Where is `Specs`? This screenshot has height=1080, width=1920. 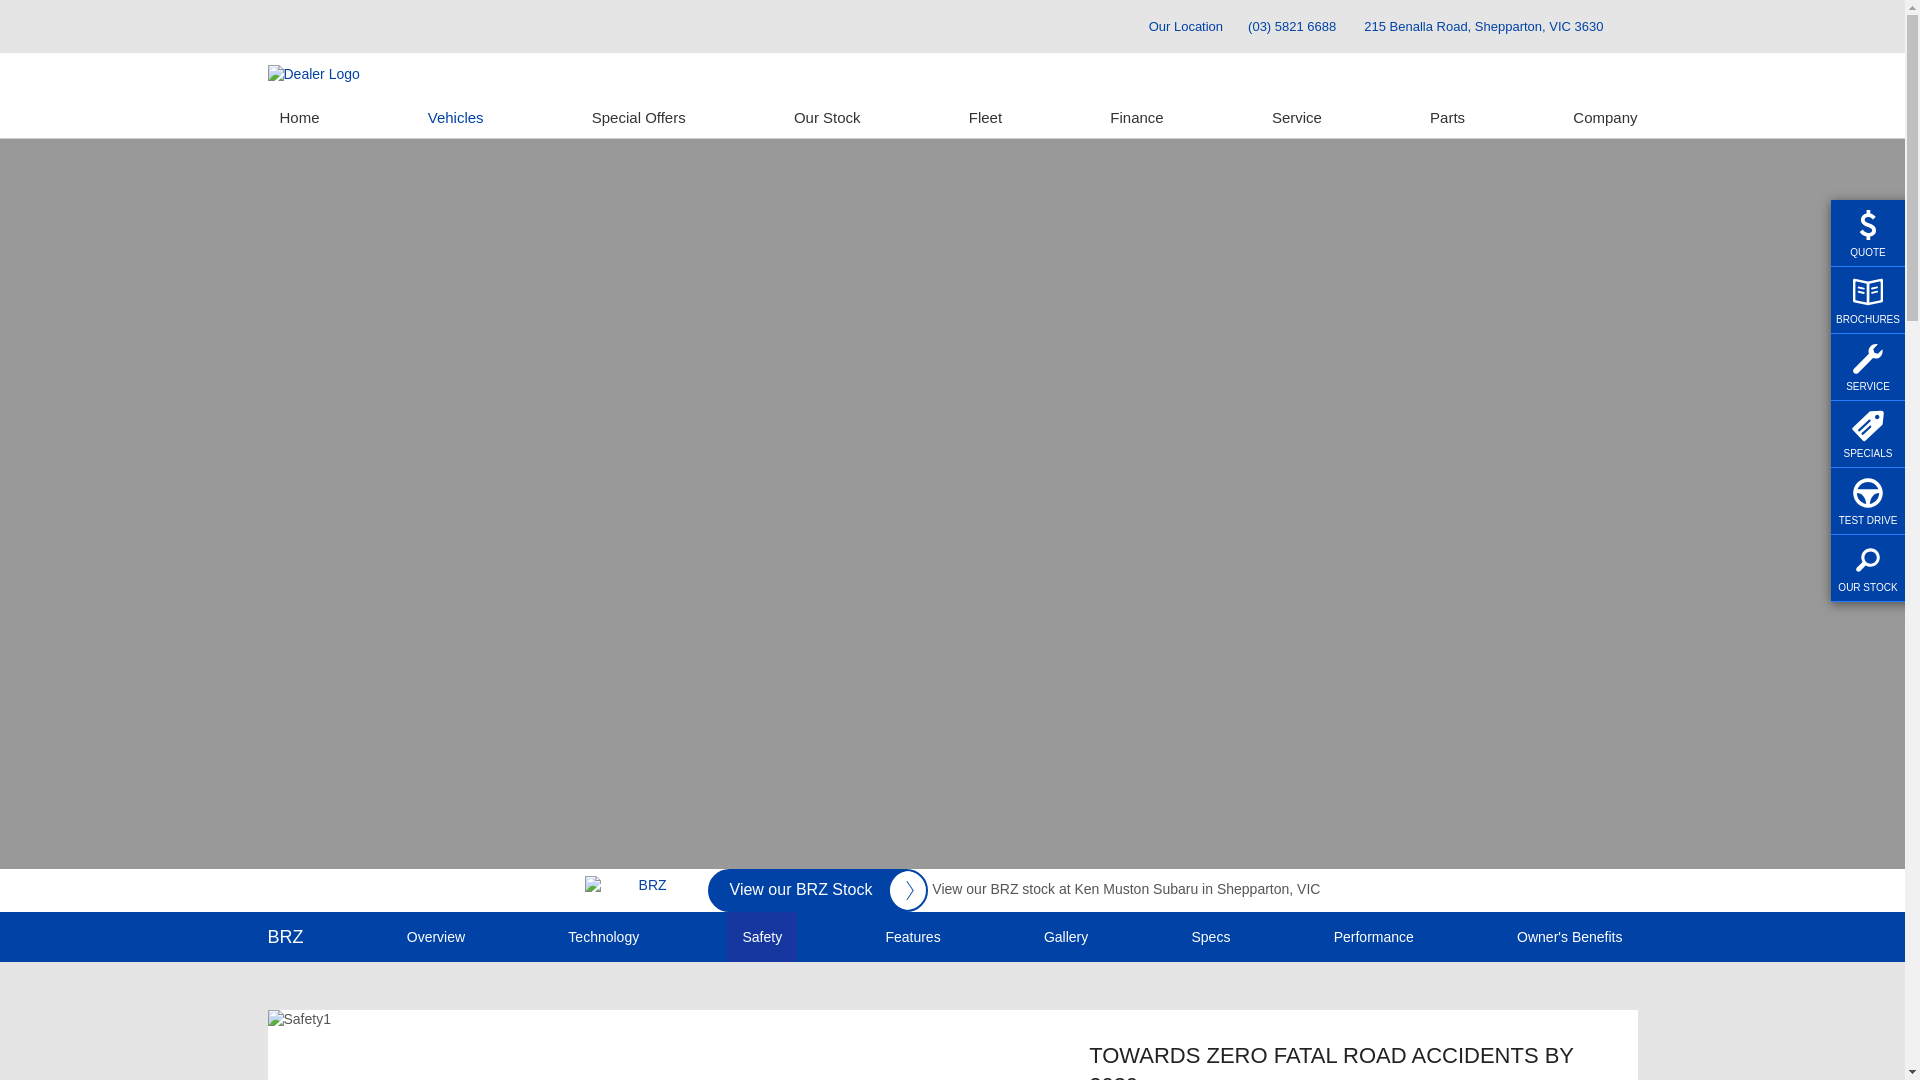 Specs is located at coordinates (1210, 937).